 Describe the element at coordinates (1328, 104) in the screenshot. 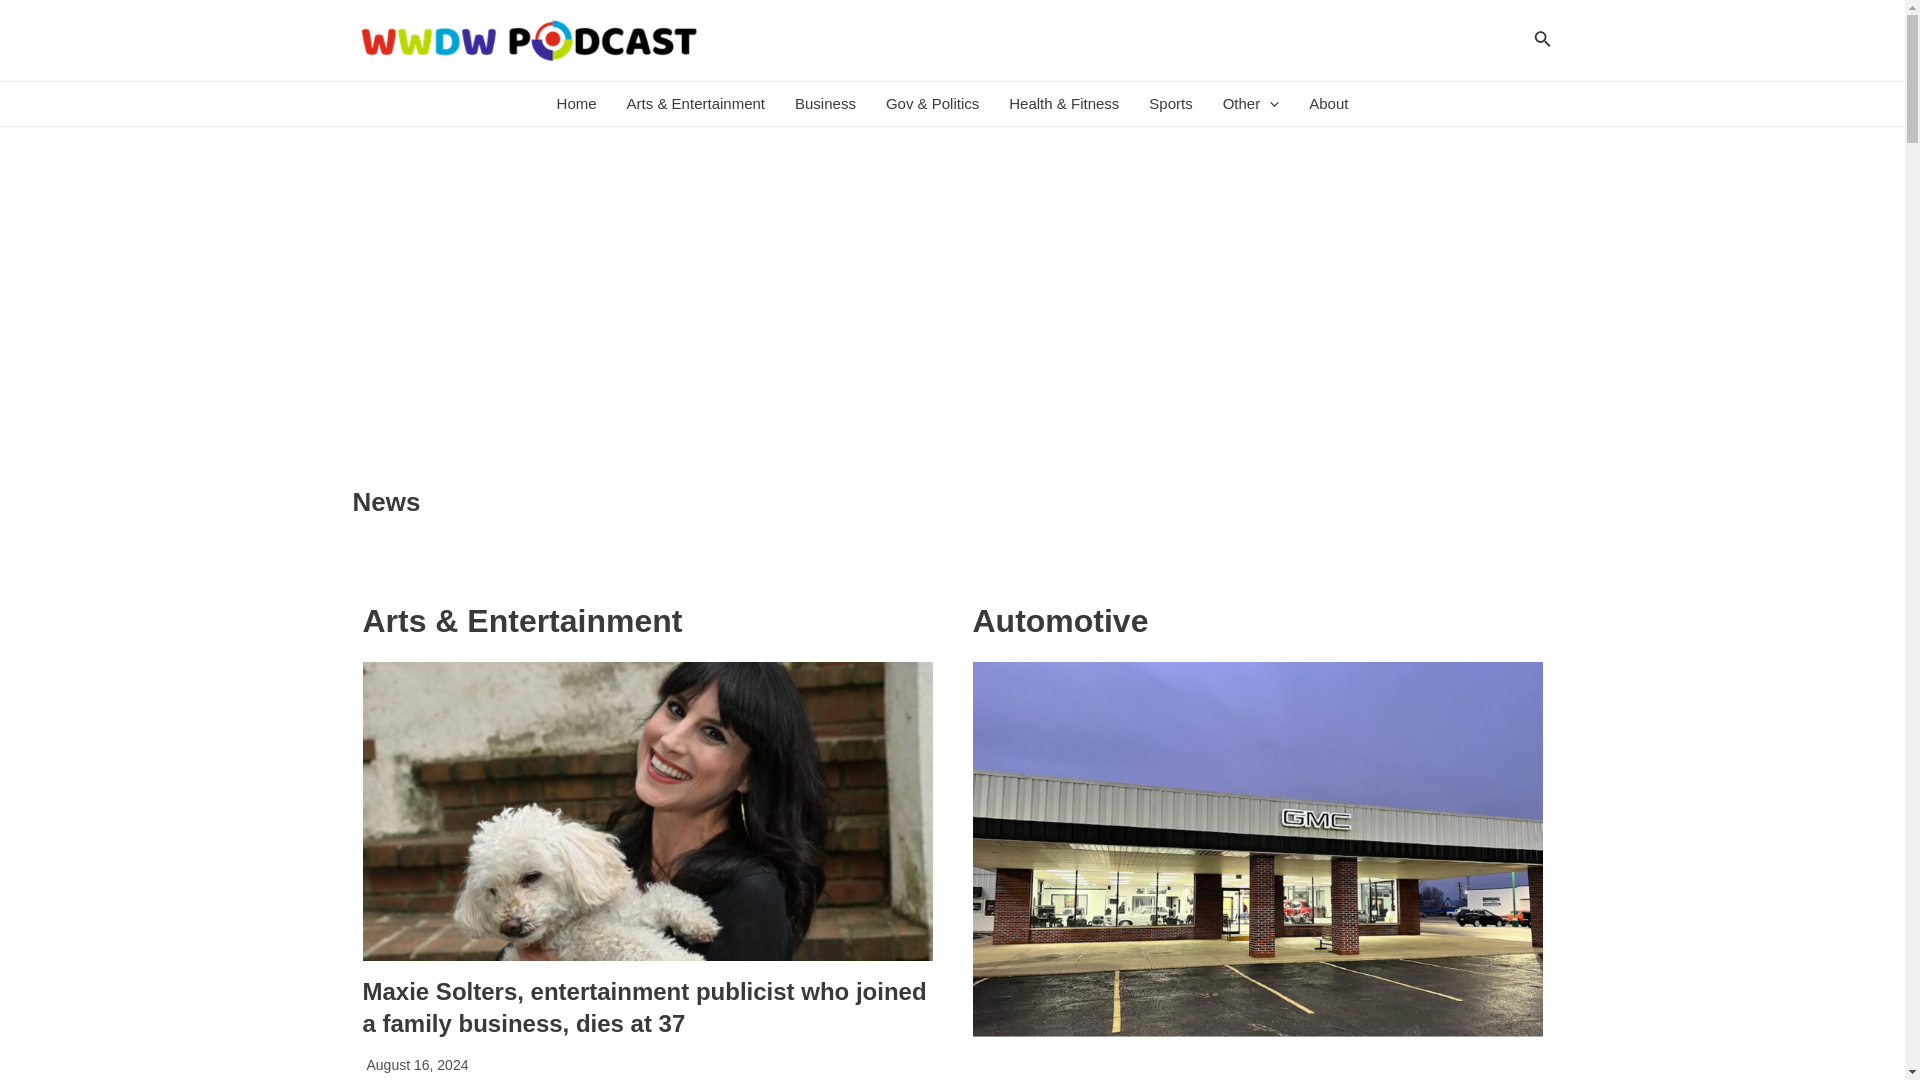

I see `About` at that location.